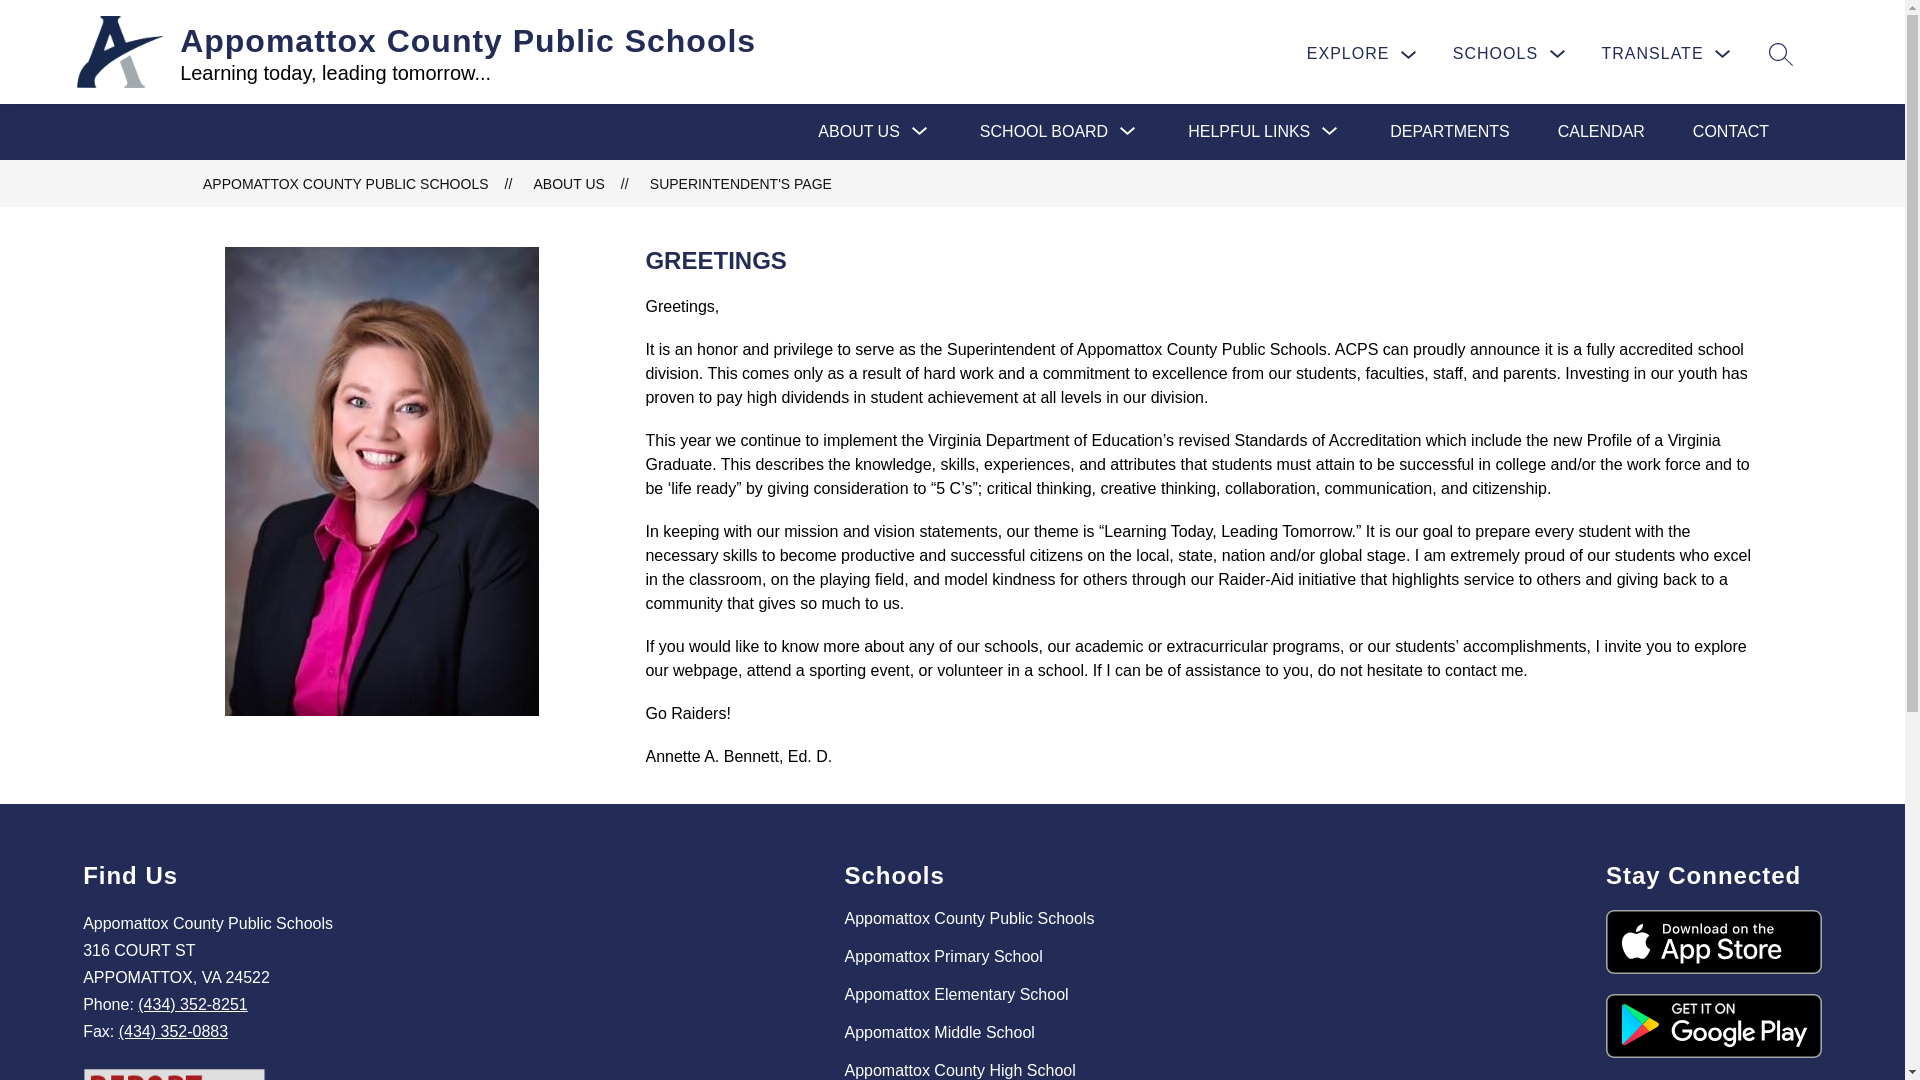  What do you see at coordinates (1601, 132) in the screenshot?
I see `CALENDAR` at bounding box center [1601, 132].